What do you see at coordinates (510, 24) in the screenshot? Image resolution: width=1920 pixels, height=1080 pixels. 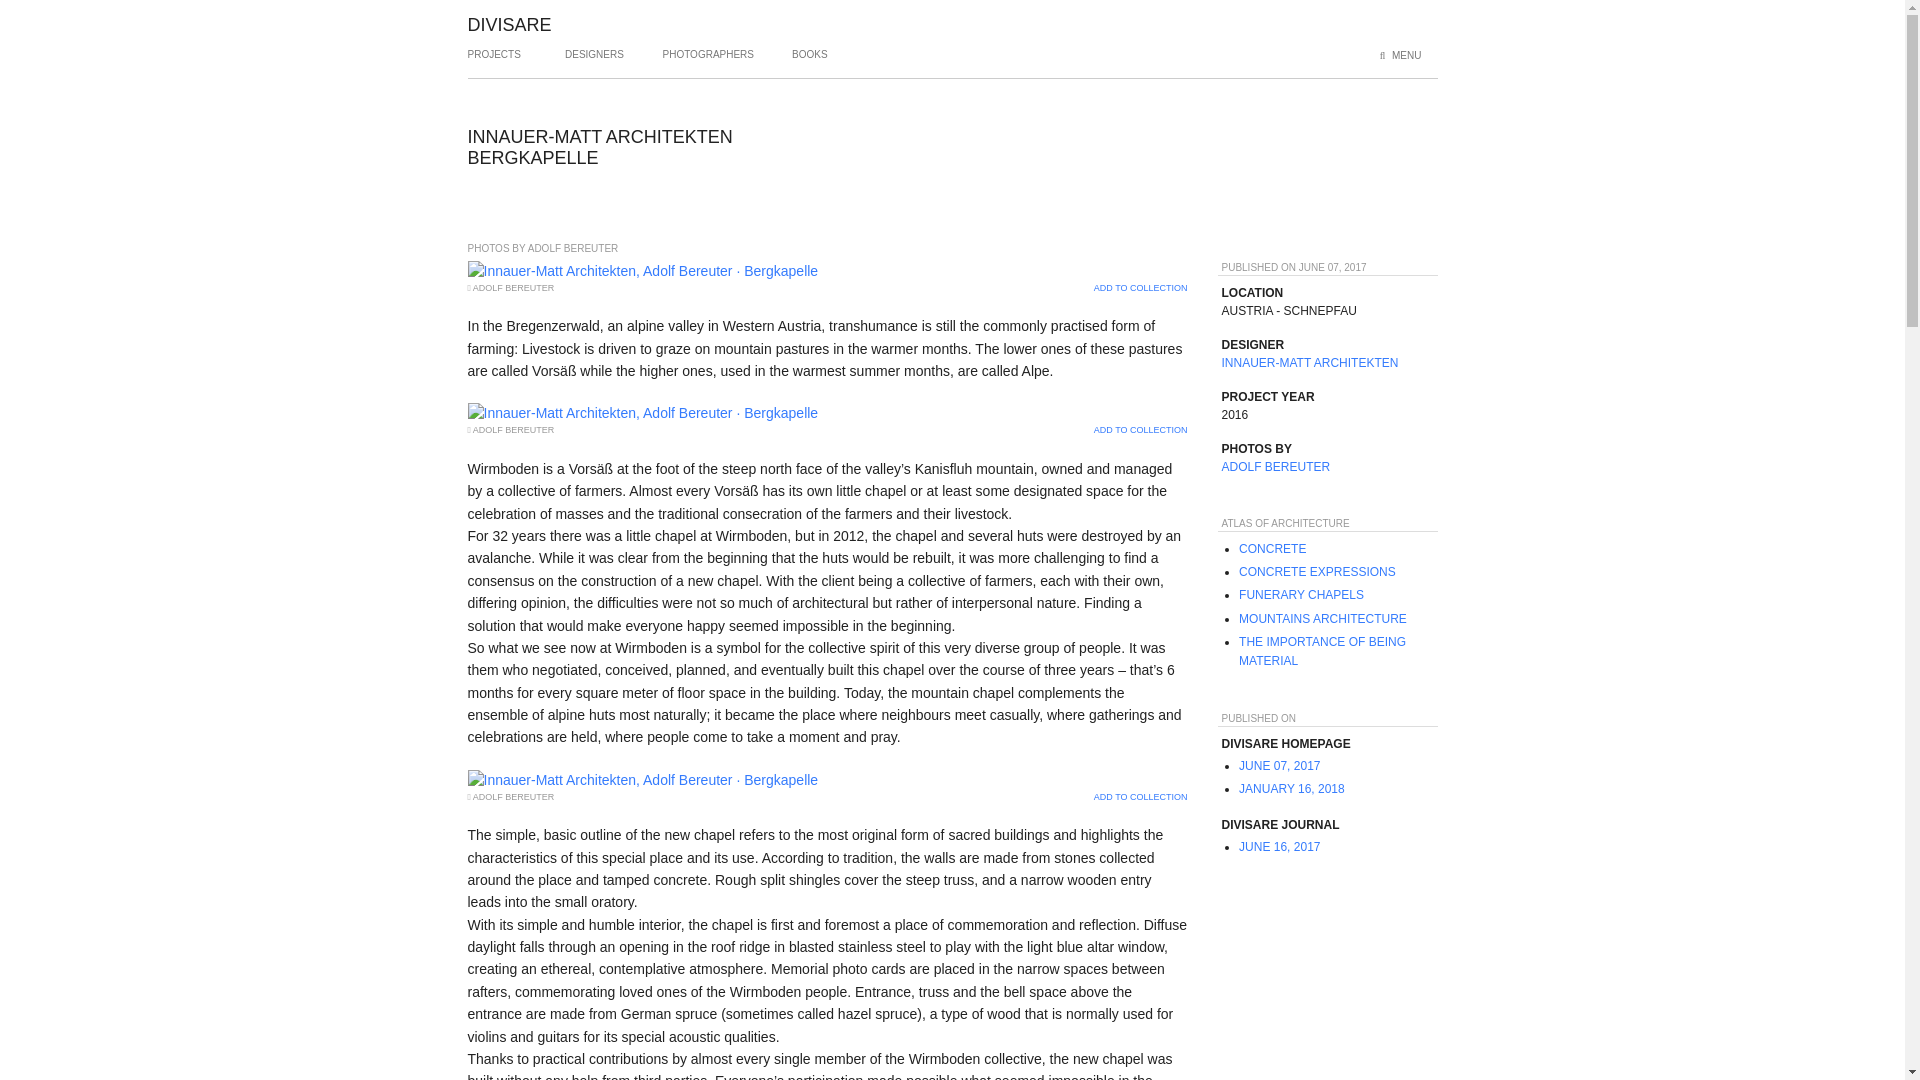 I see `DIVISARE` at bounding box center [510, 24].